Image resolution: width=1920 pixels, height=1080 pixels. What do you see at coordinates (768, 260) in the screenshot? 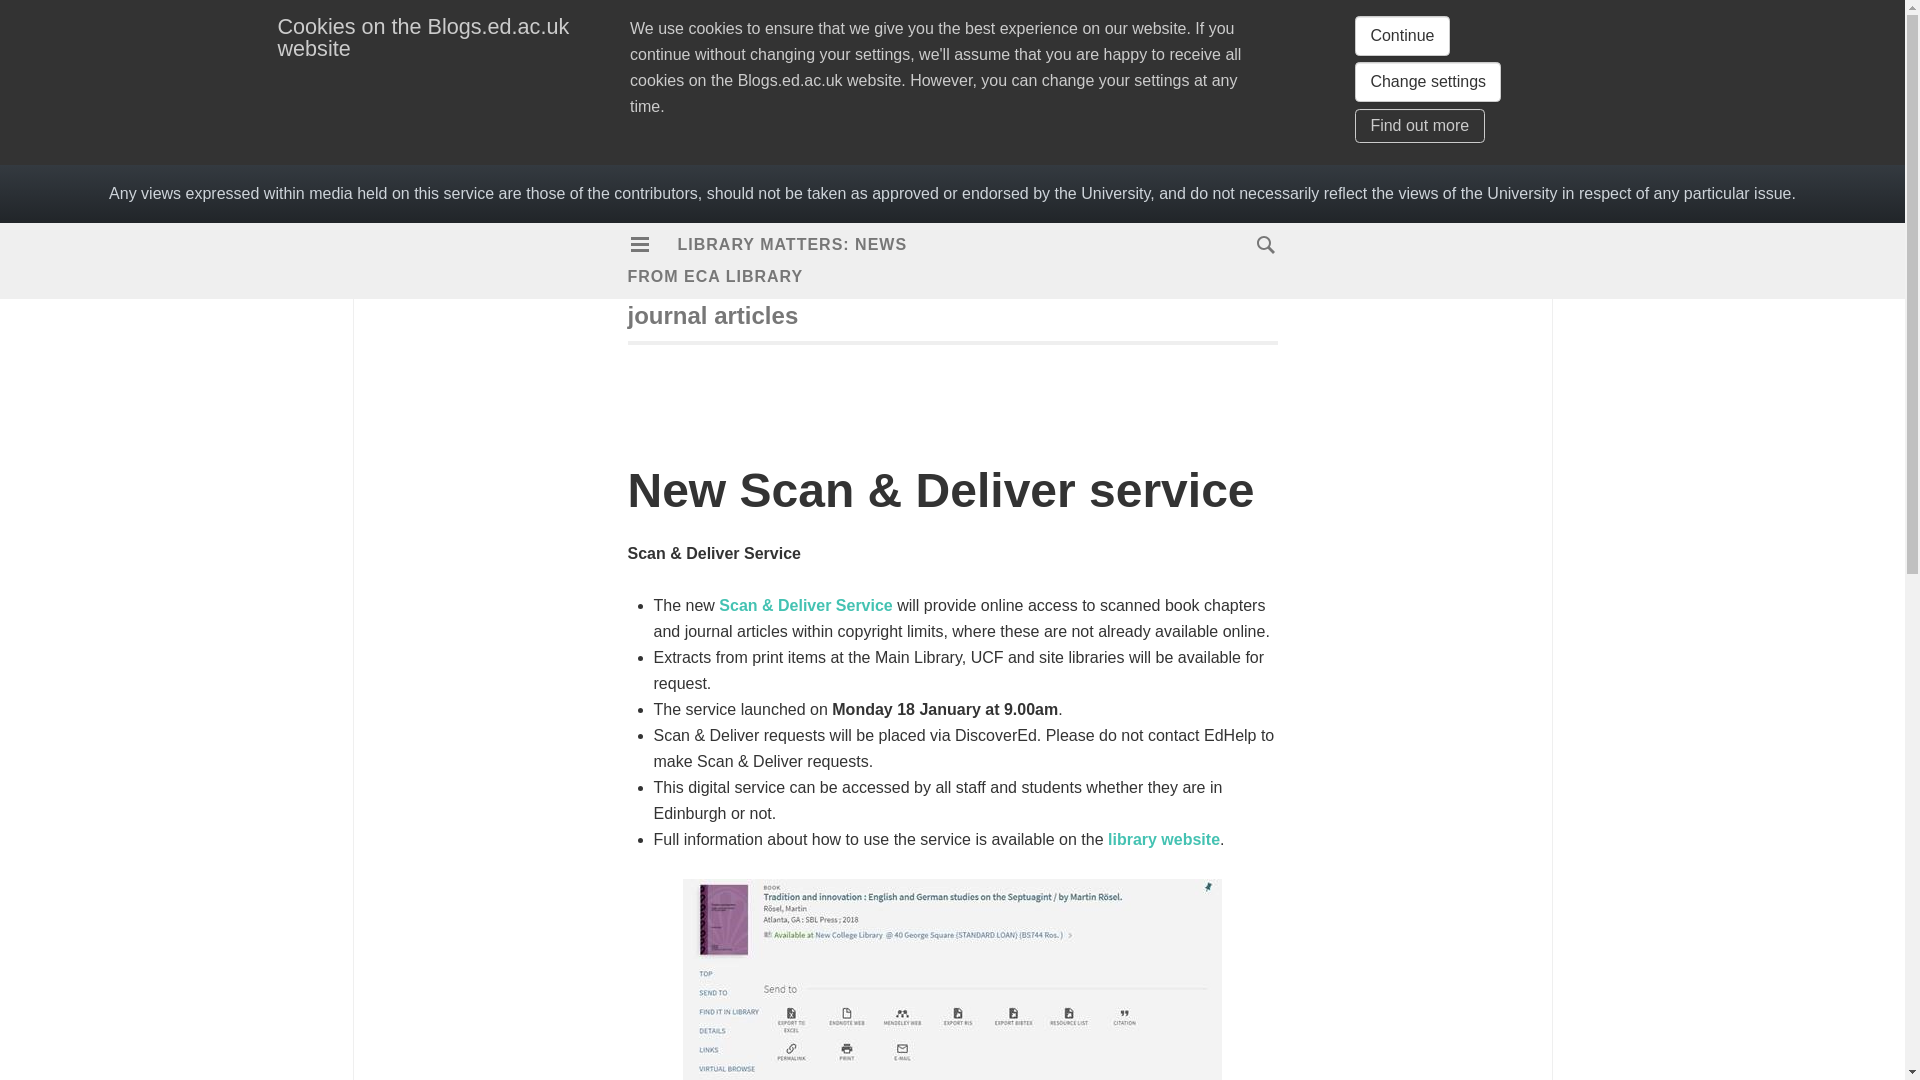
I see `LIBRARY MATTERS: NEWS FROM ECA LIBRARY` at bounding box center [768, 260].